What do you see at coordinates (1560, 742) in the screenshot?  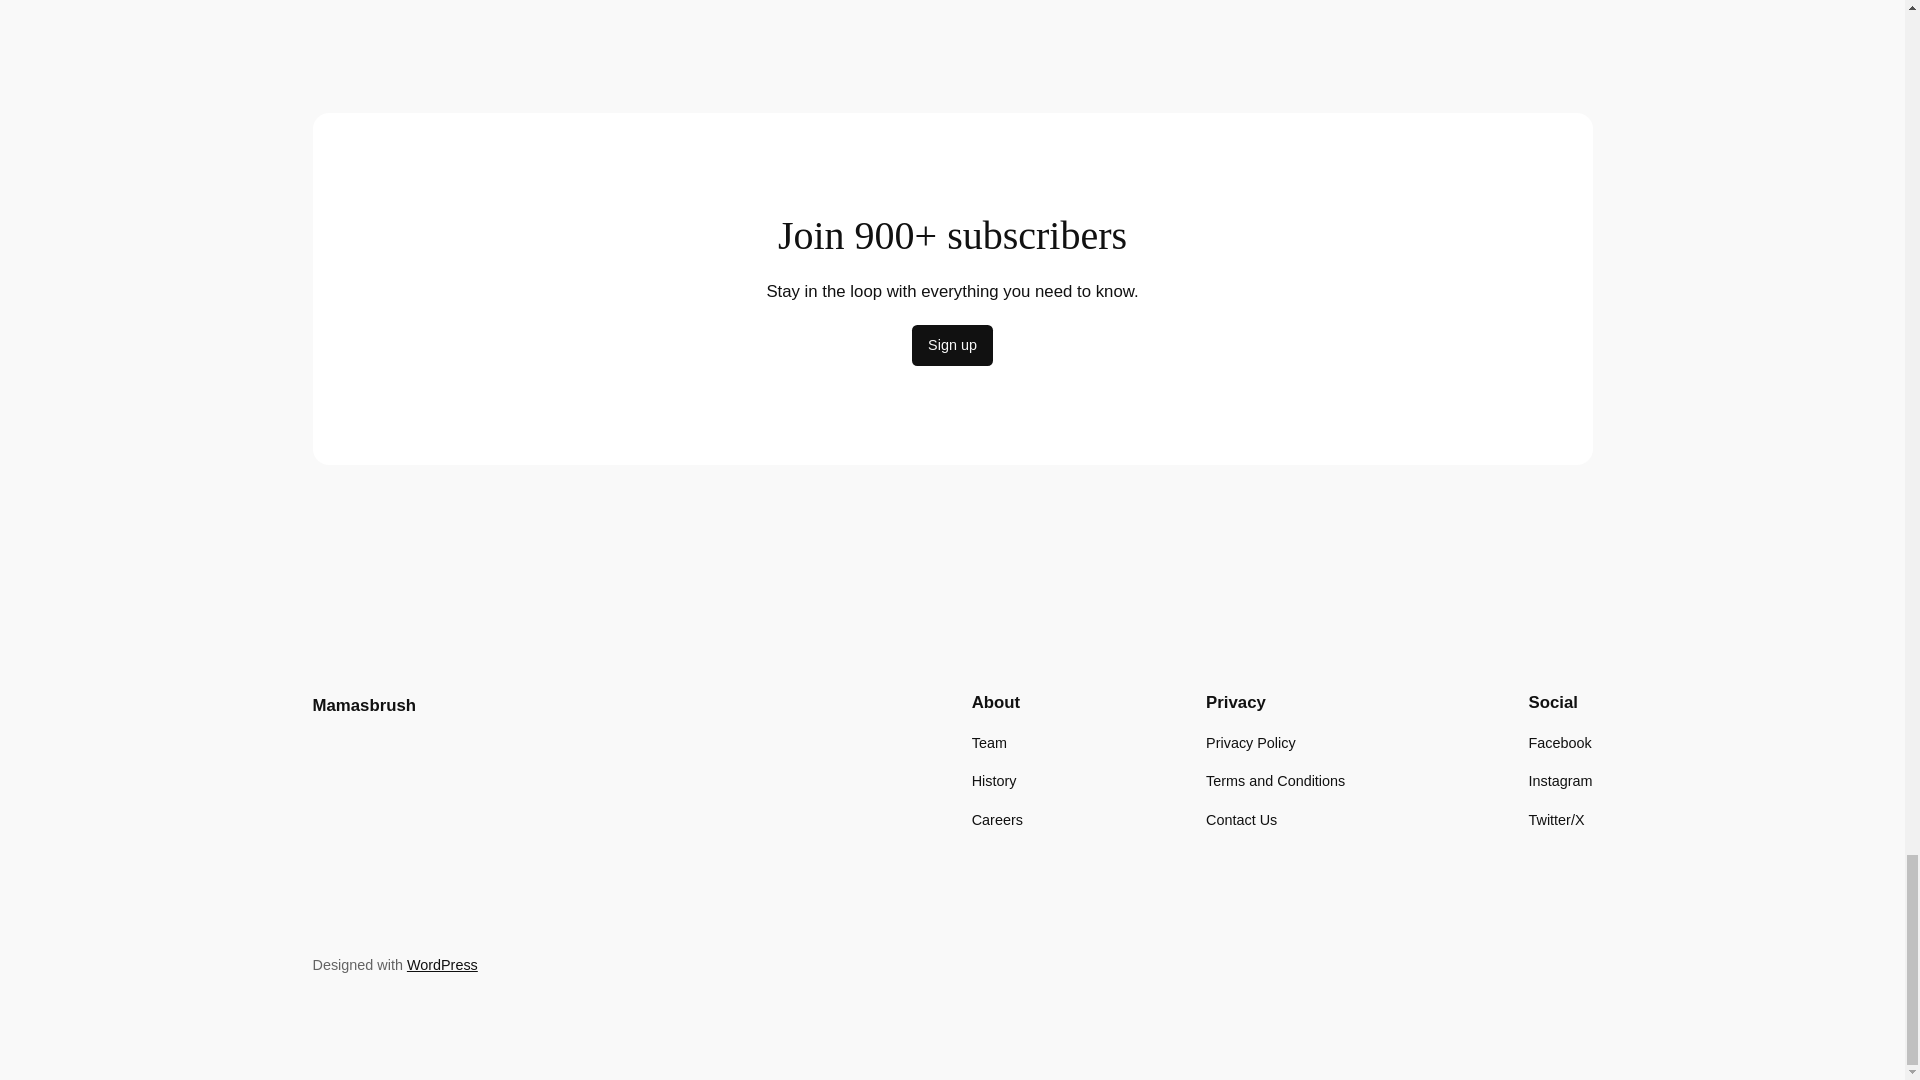 I see `Facebook` at bounding box center [1560, 742].